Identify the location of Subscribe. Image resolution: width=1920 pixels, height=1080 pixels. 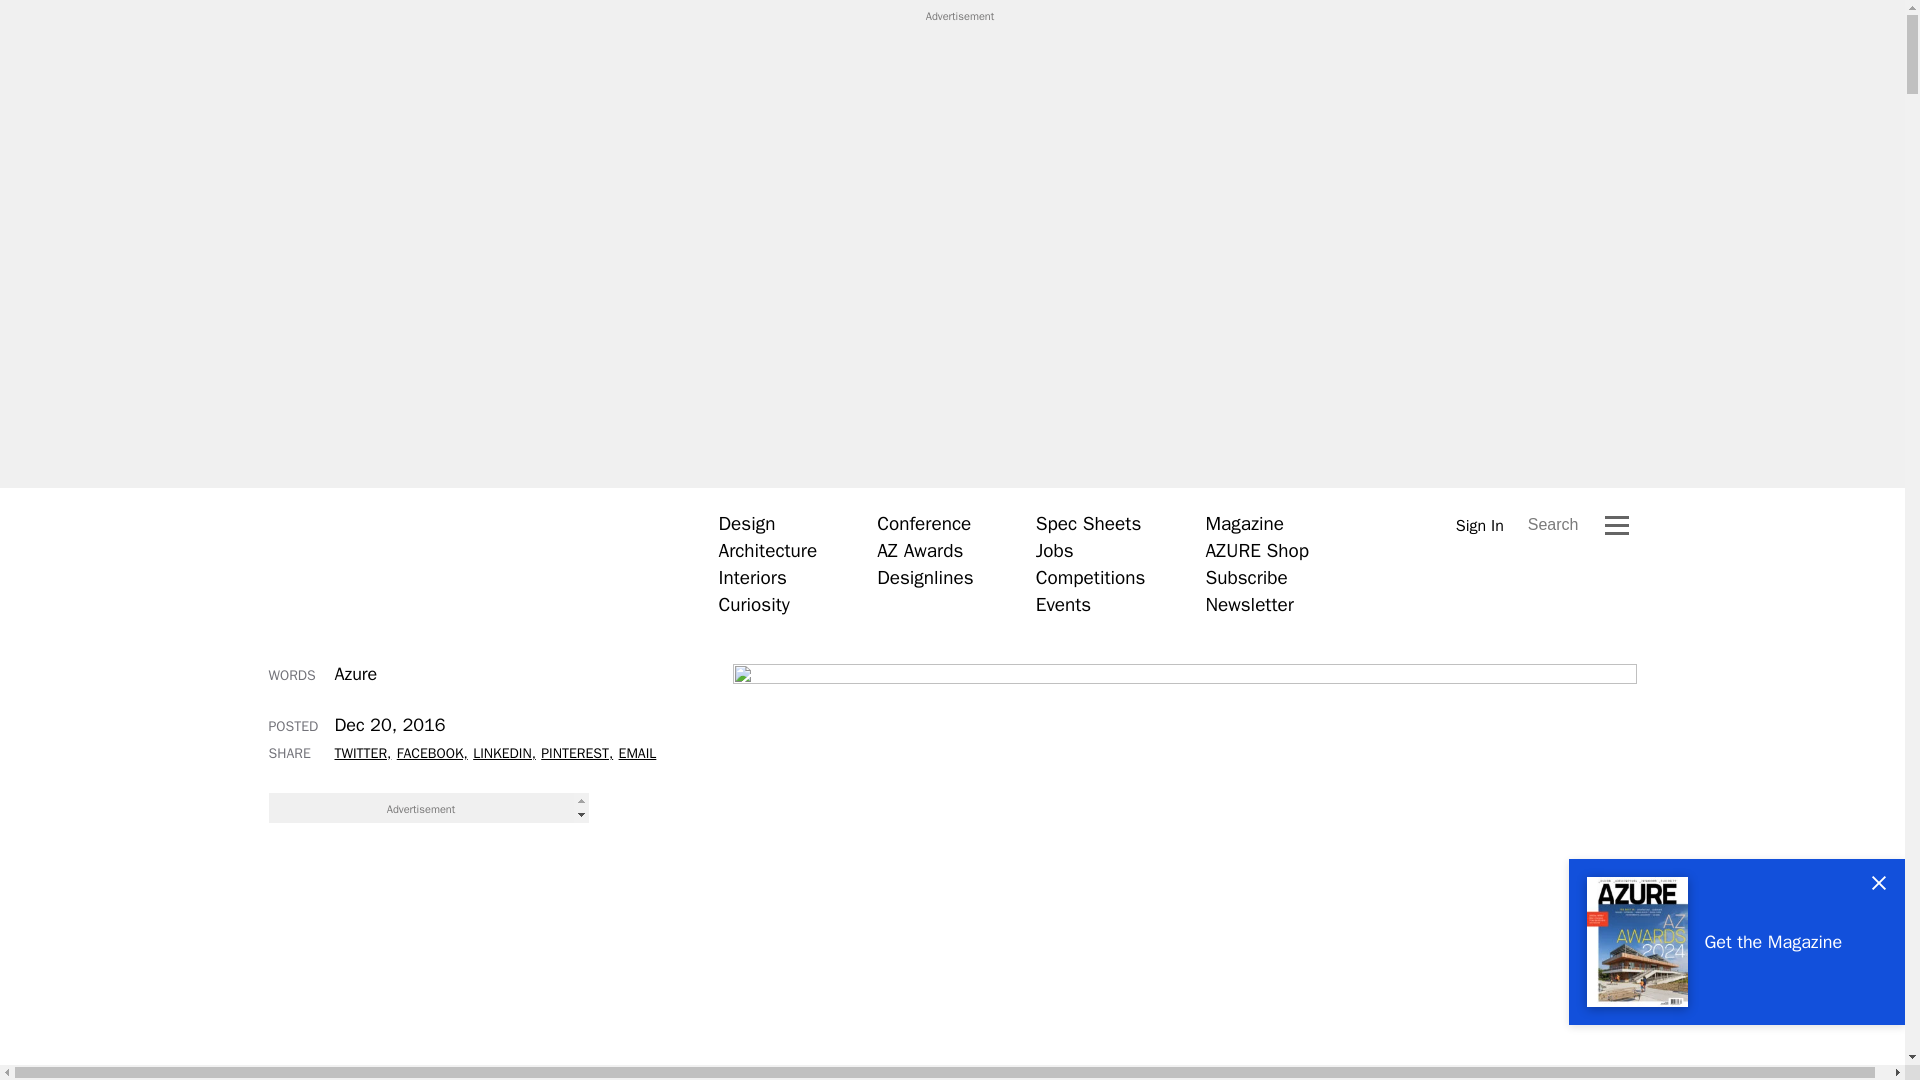
(1246, 577).